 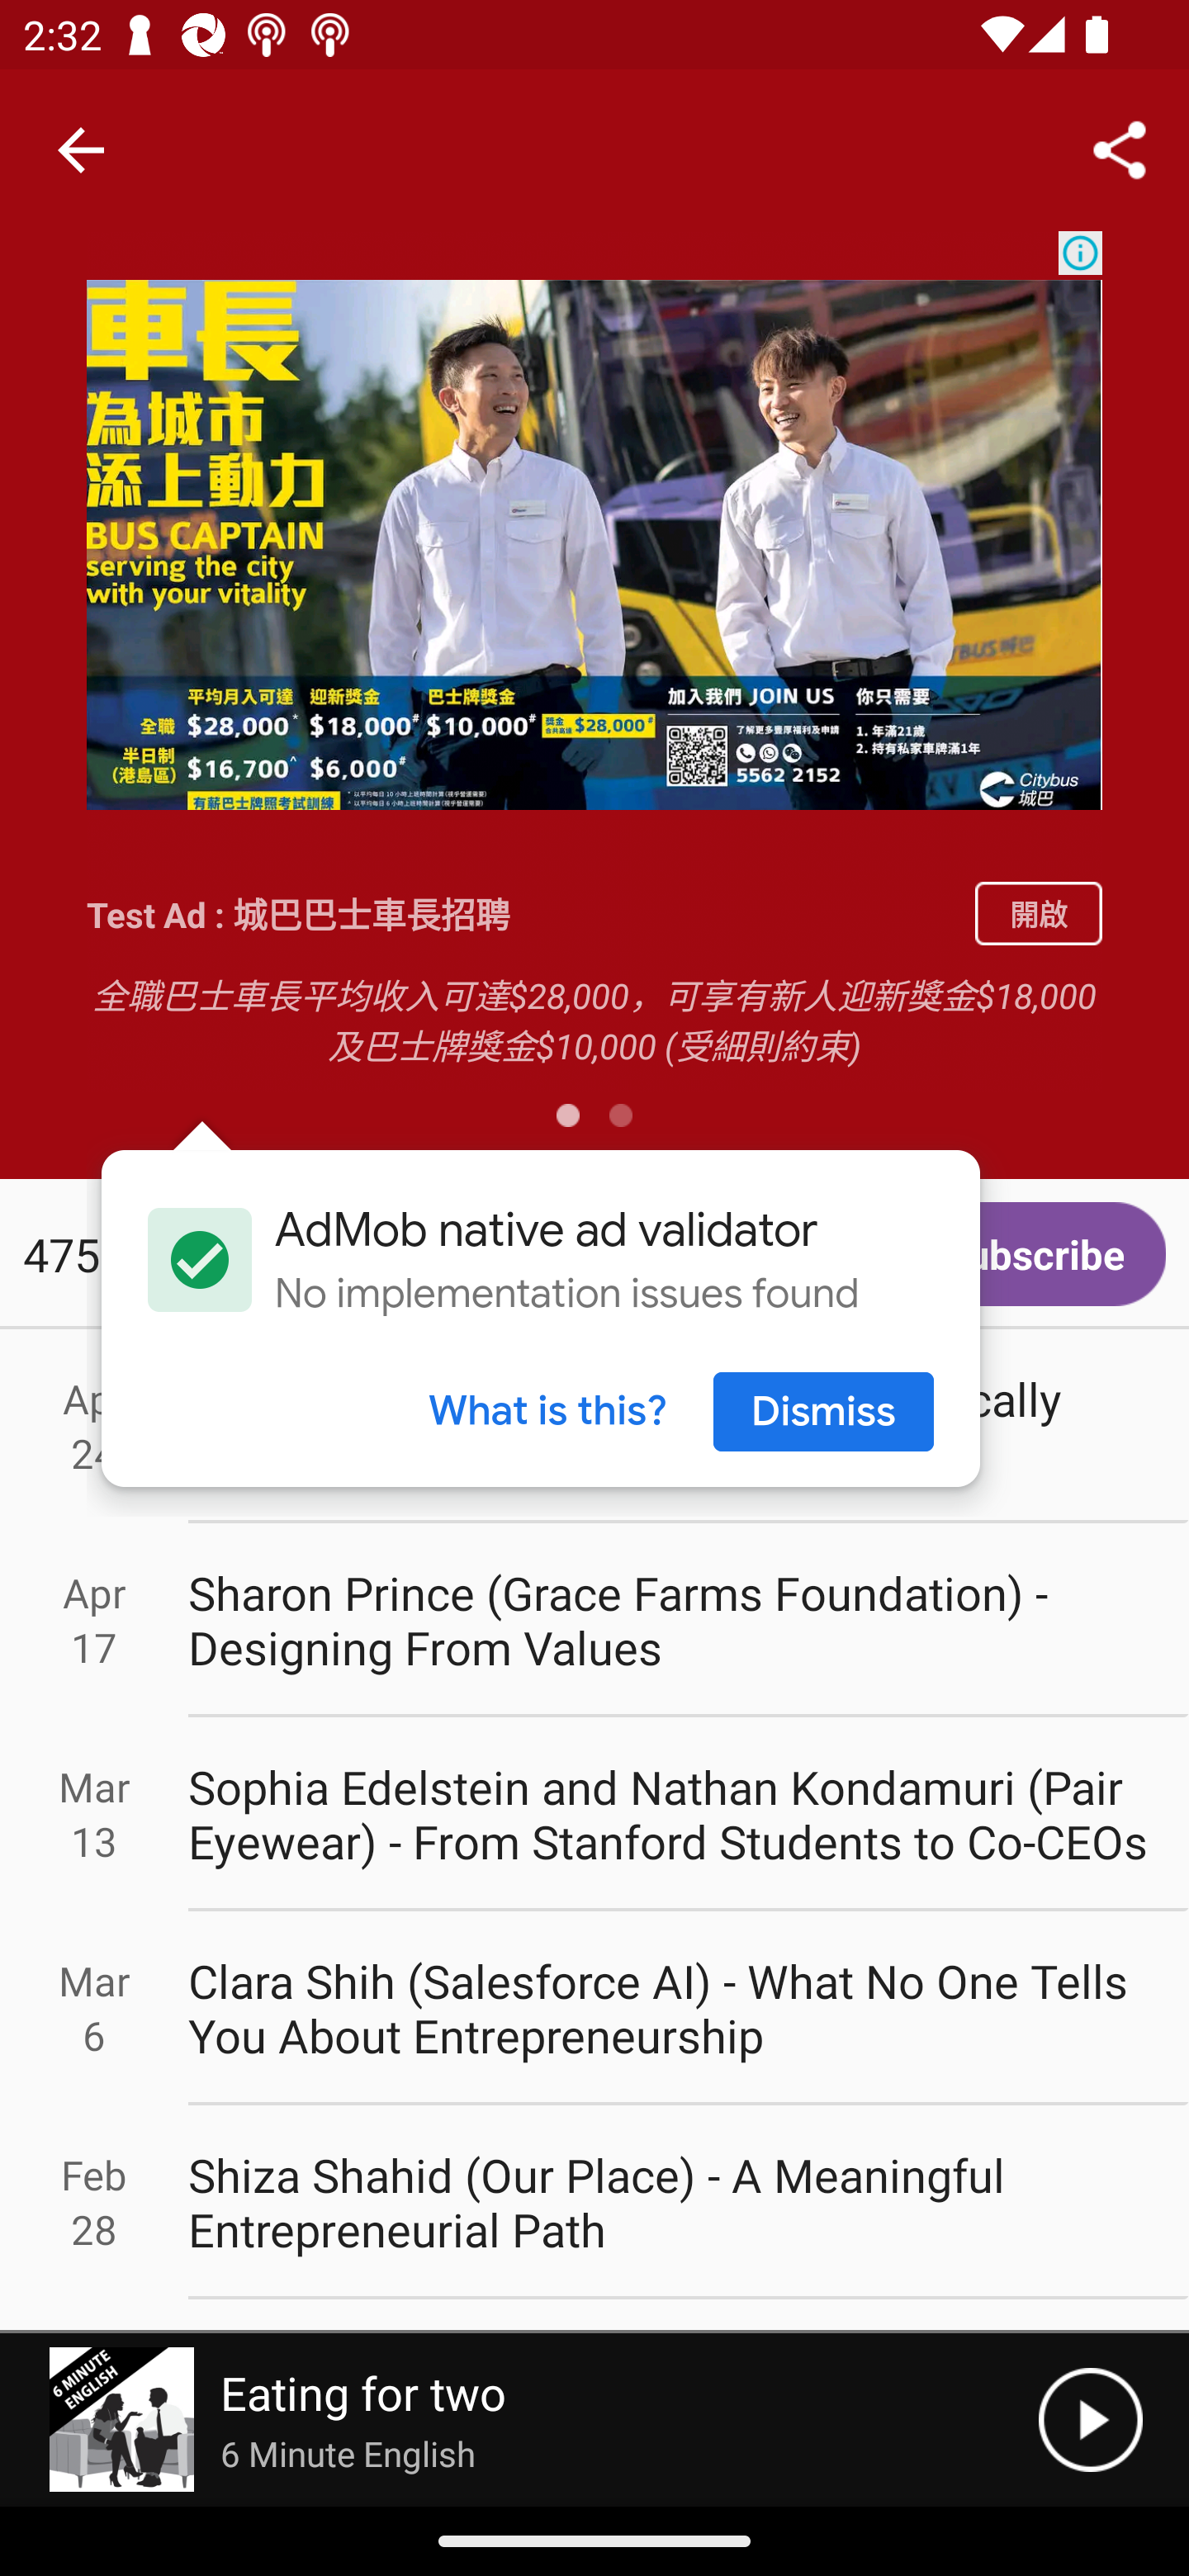 What do you see at coordinates (519, 2420) in the screenshot?
I see `Picture Eating for two 6 Minute English` at bounding box center [519, 2420].